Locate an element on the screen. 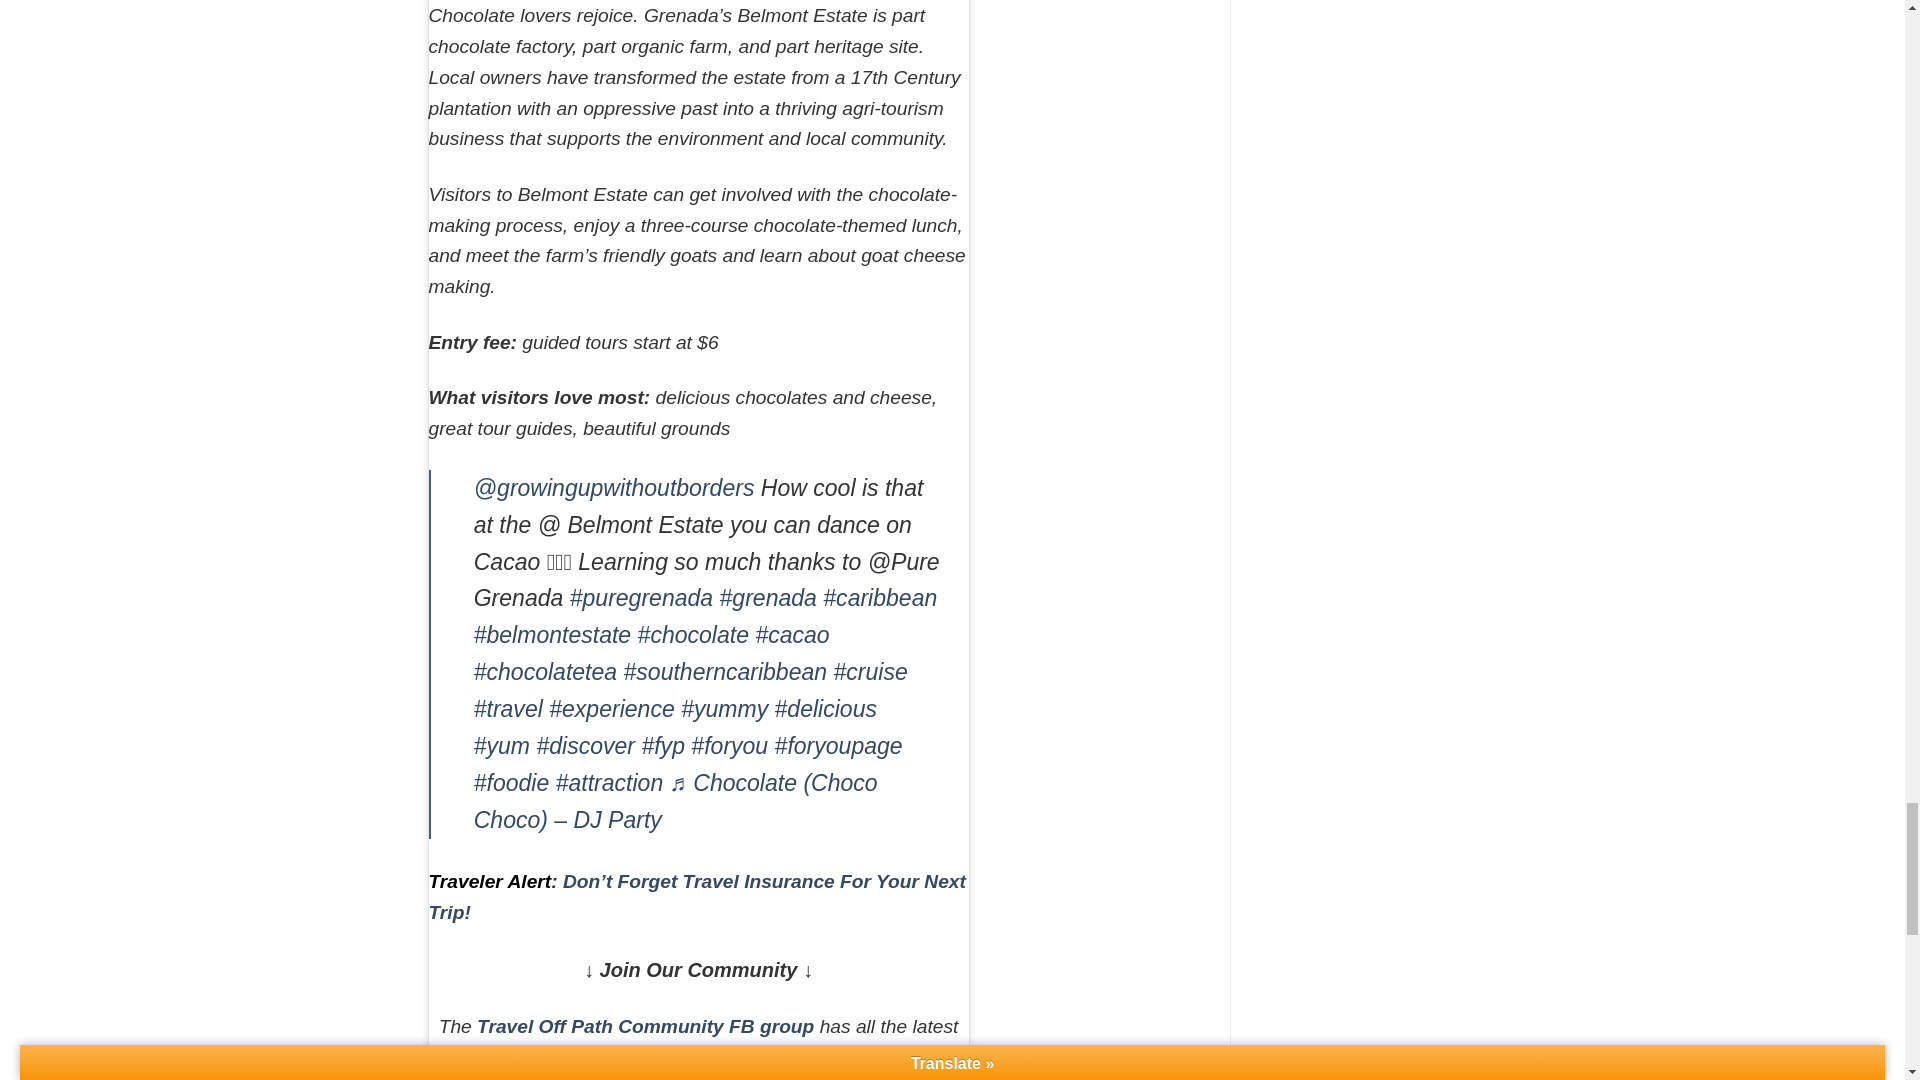 The width and height of the screenshot is (1920, 1080). cacao is located at coordinates (792, 635).